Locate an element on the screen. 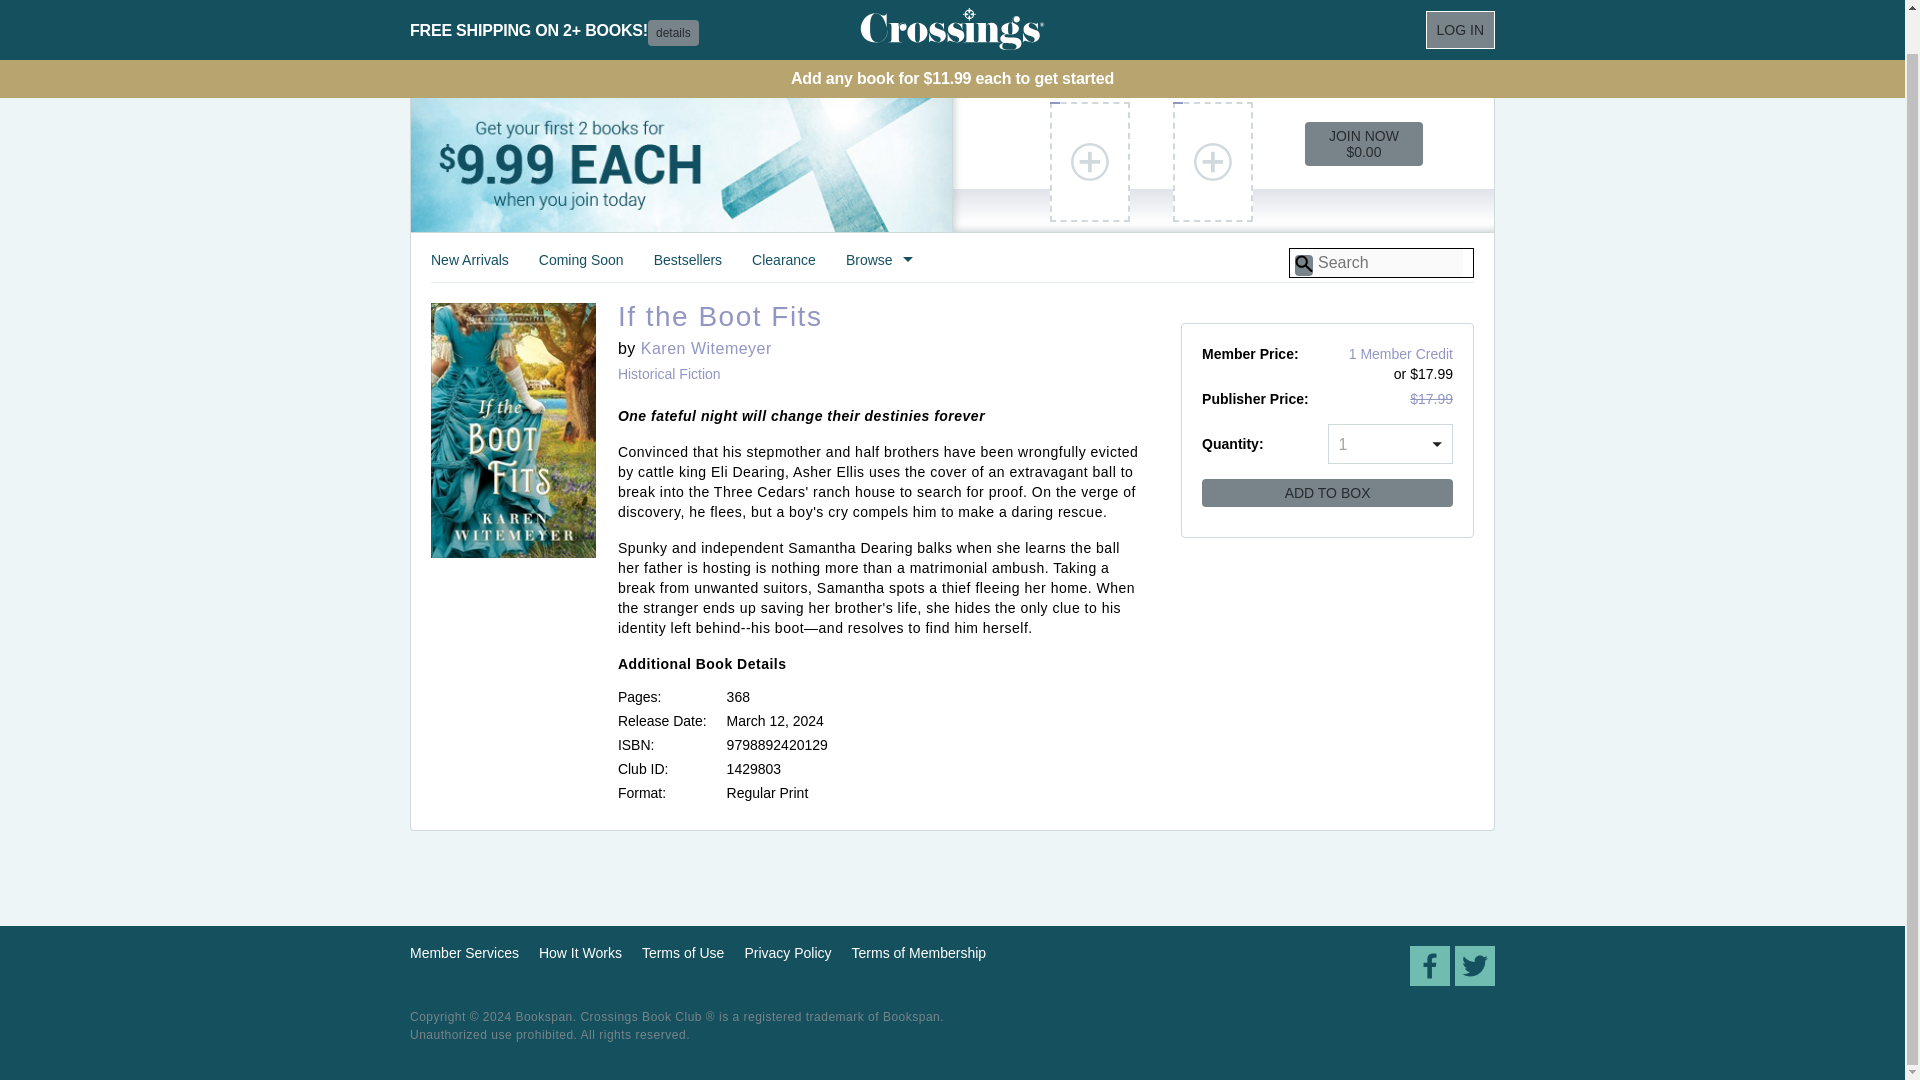 The image size is (1920, 1080). Bestsellers is located at coordinates (688, 266).